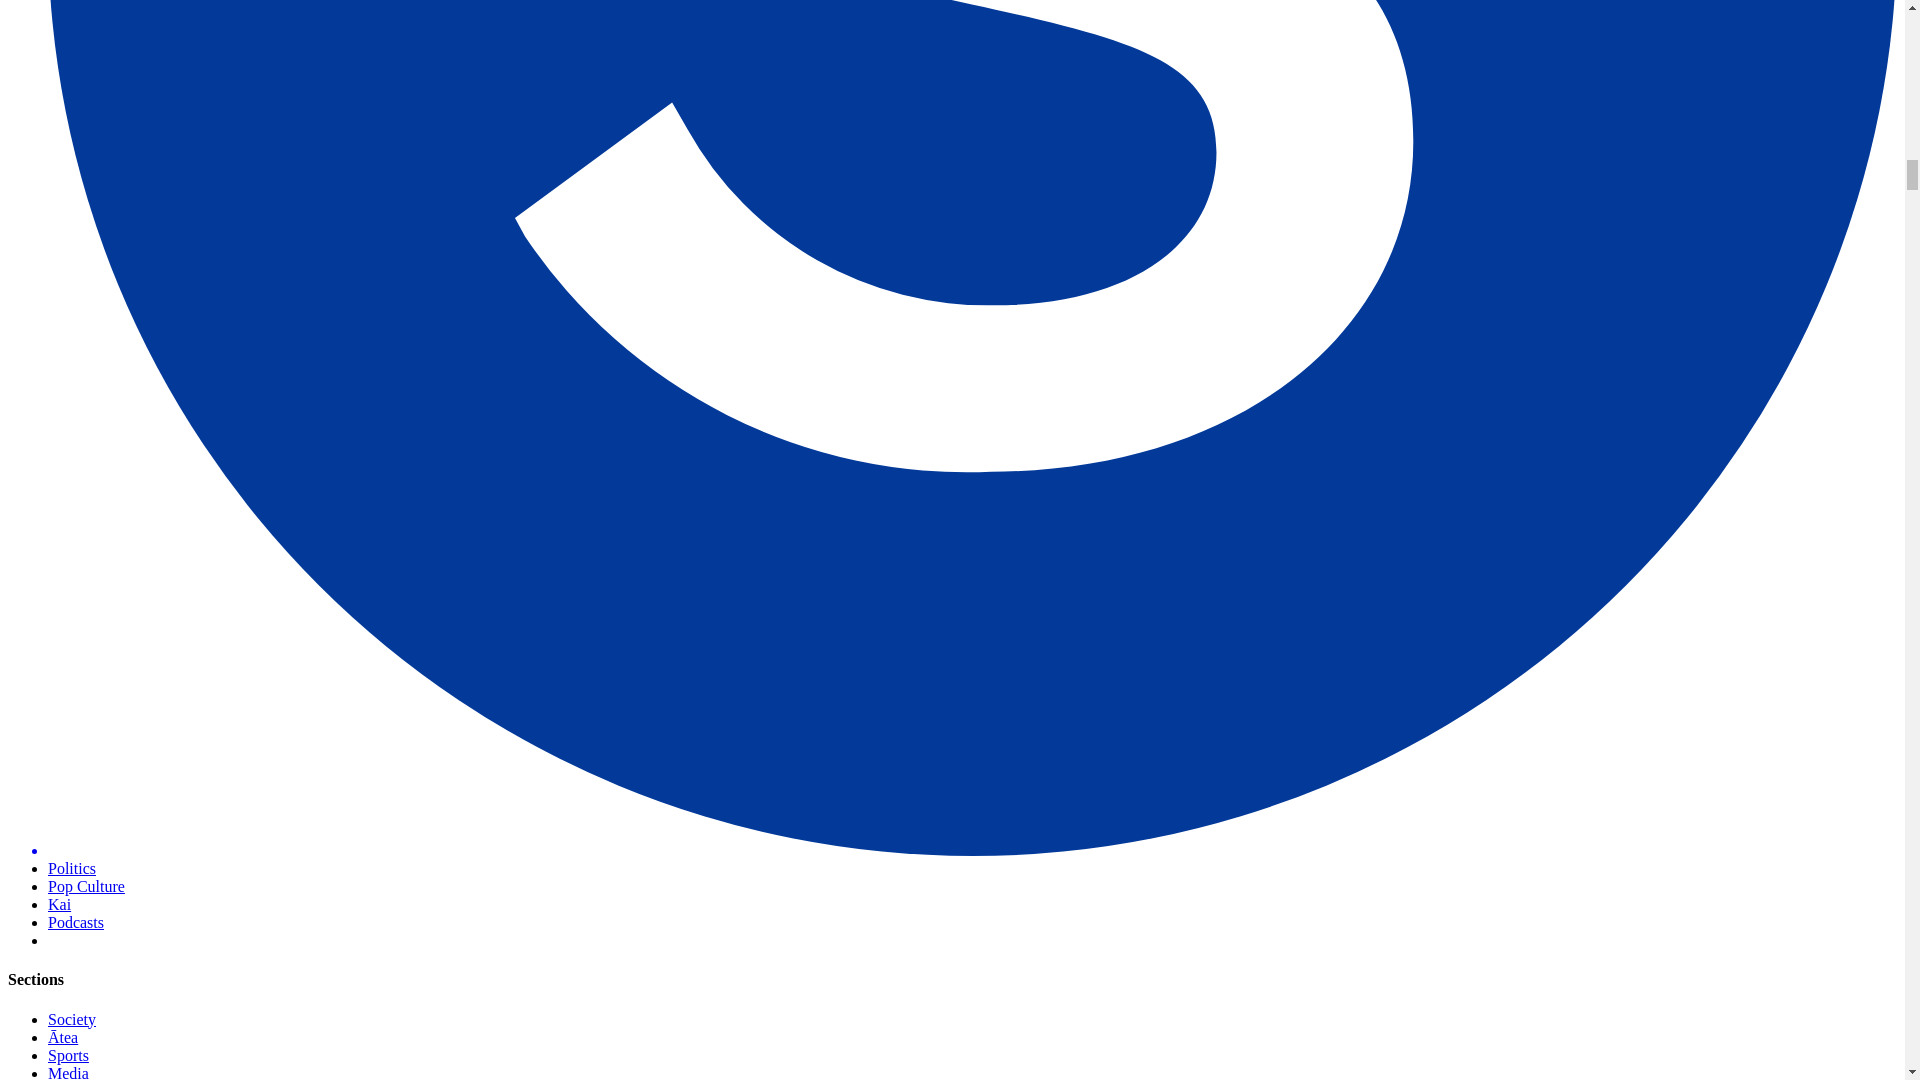 This screenshot has width=1920, height=1080. Describe the element at coordinates (68, 1054) in the screenshot. I see `Sports` at that location.